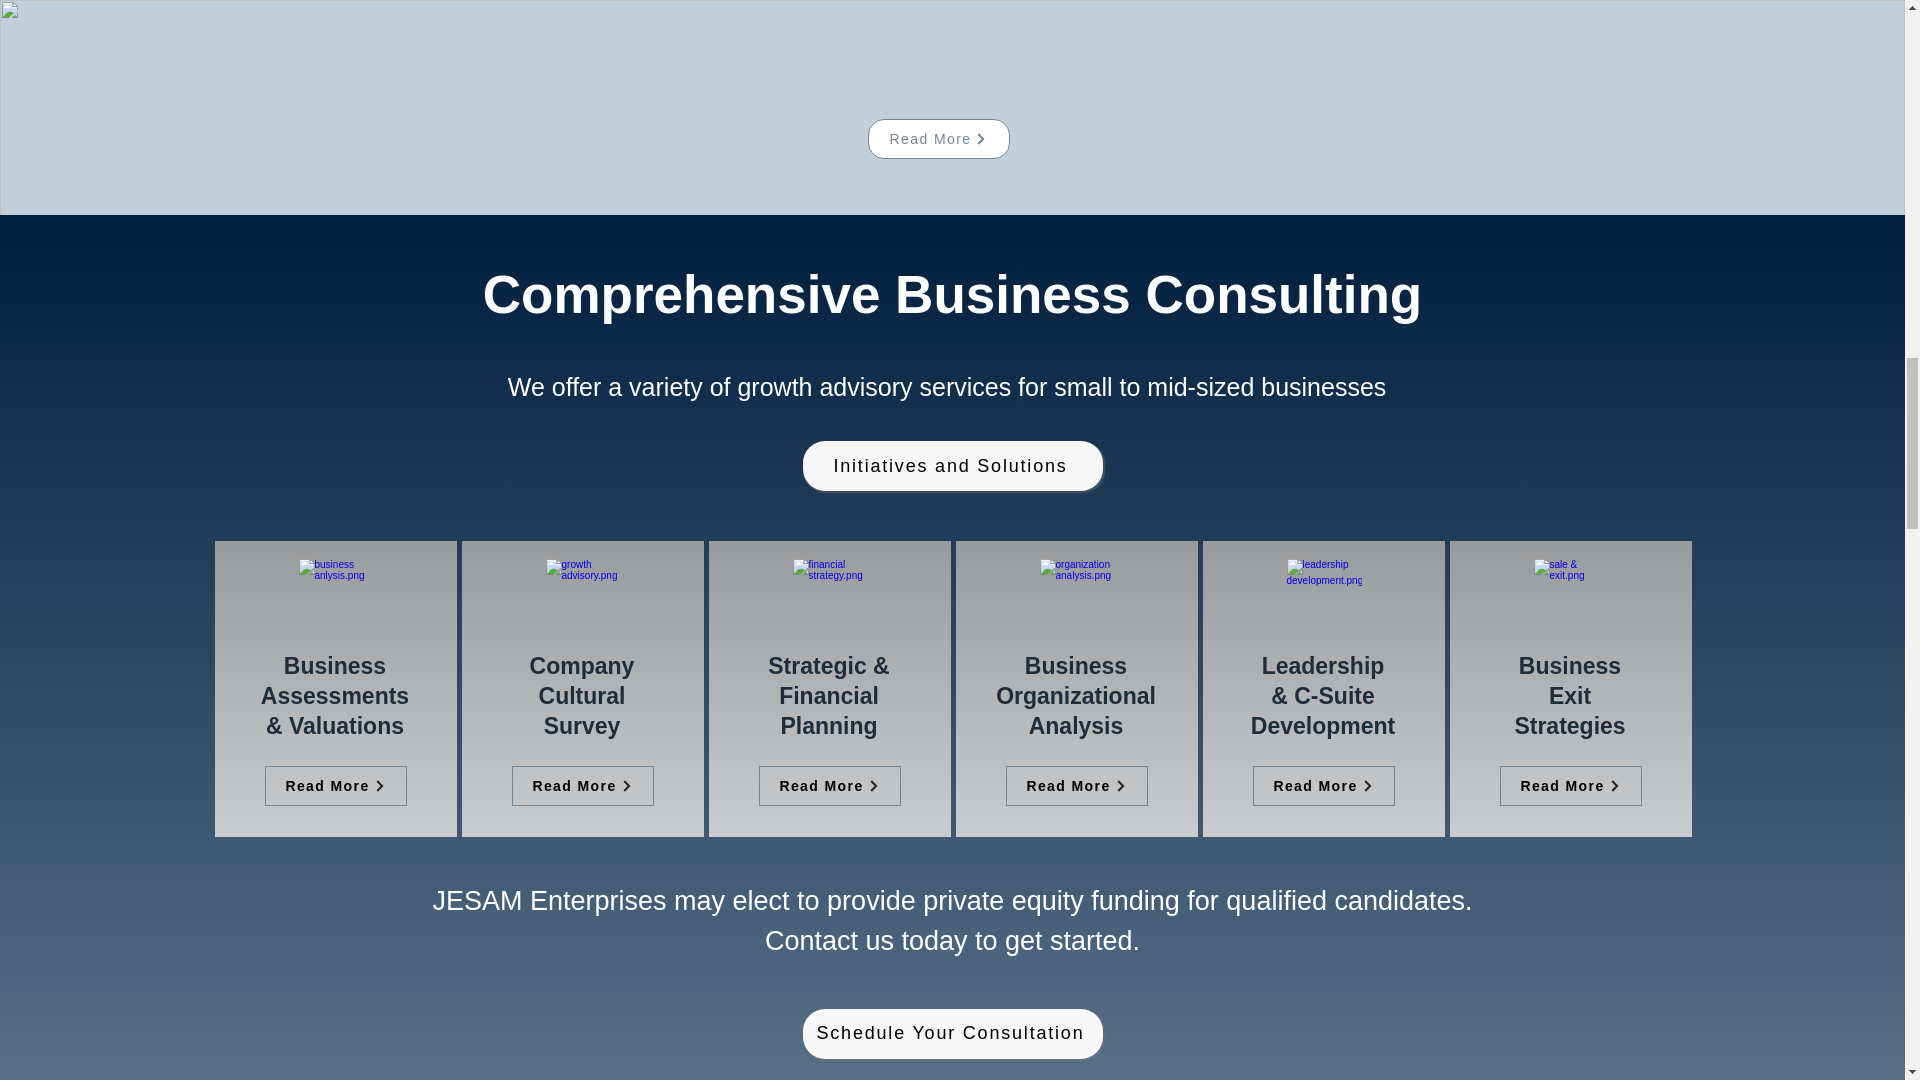 This screenshot has width=1920, height=1080. What do you see at coordinates (334, 666) in the screenshot?
I see `Read More` at bounding box center [334, 666].